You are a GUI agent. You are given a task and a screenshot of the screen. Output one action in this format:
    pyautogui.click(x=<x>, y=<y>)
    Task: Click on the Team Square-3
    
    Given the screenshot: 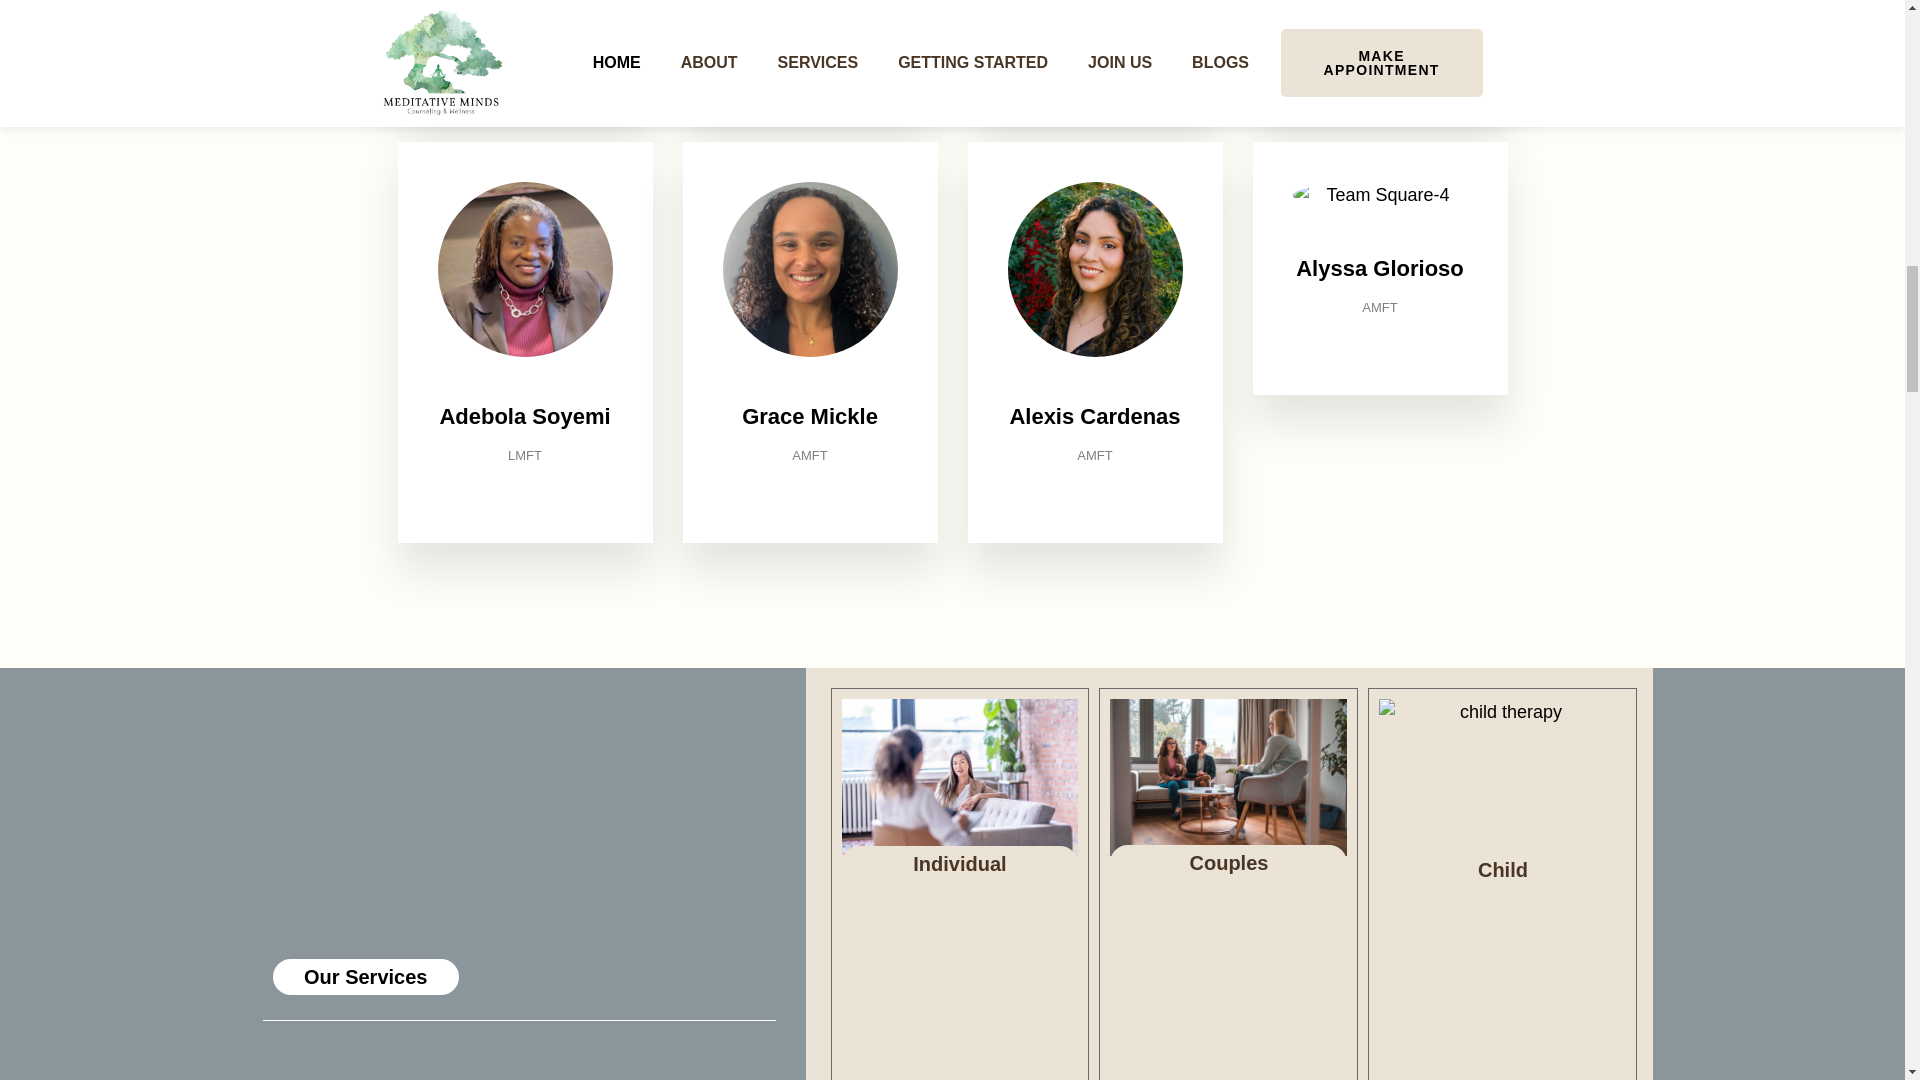 What is the action you would take?
    pyautogui.click(x=1095, y=270)
    